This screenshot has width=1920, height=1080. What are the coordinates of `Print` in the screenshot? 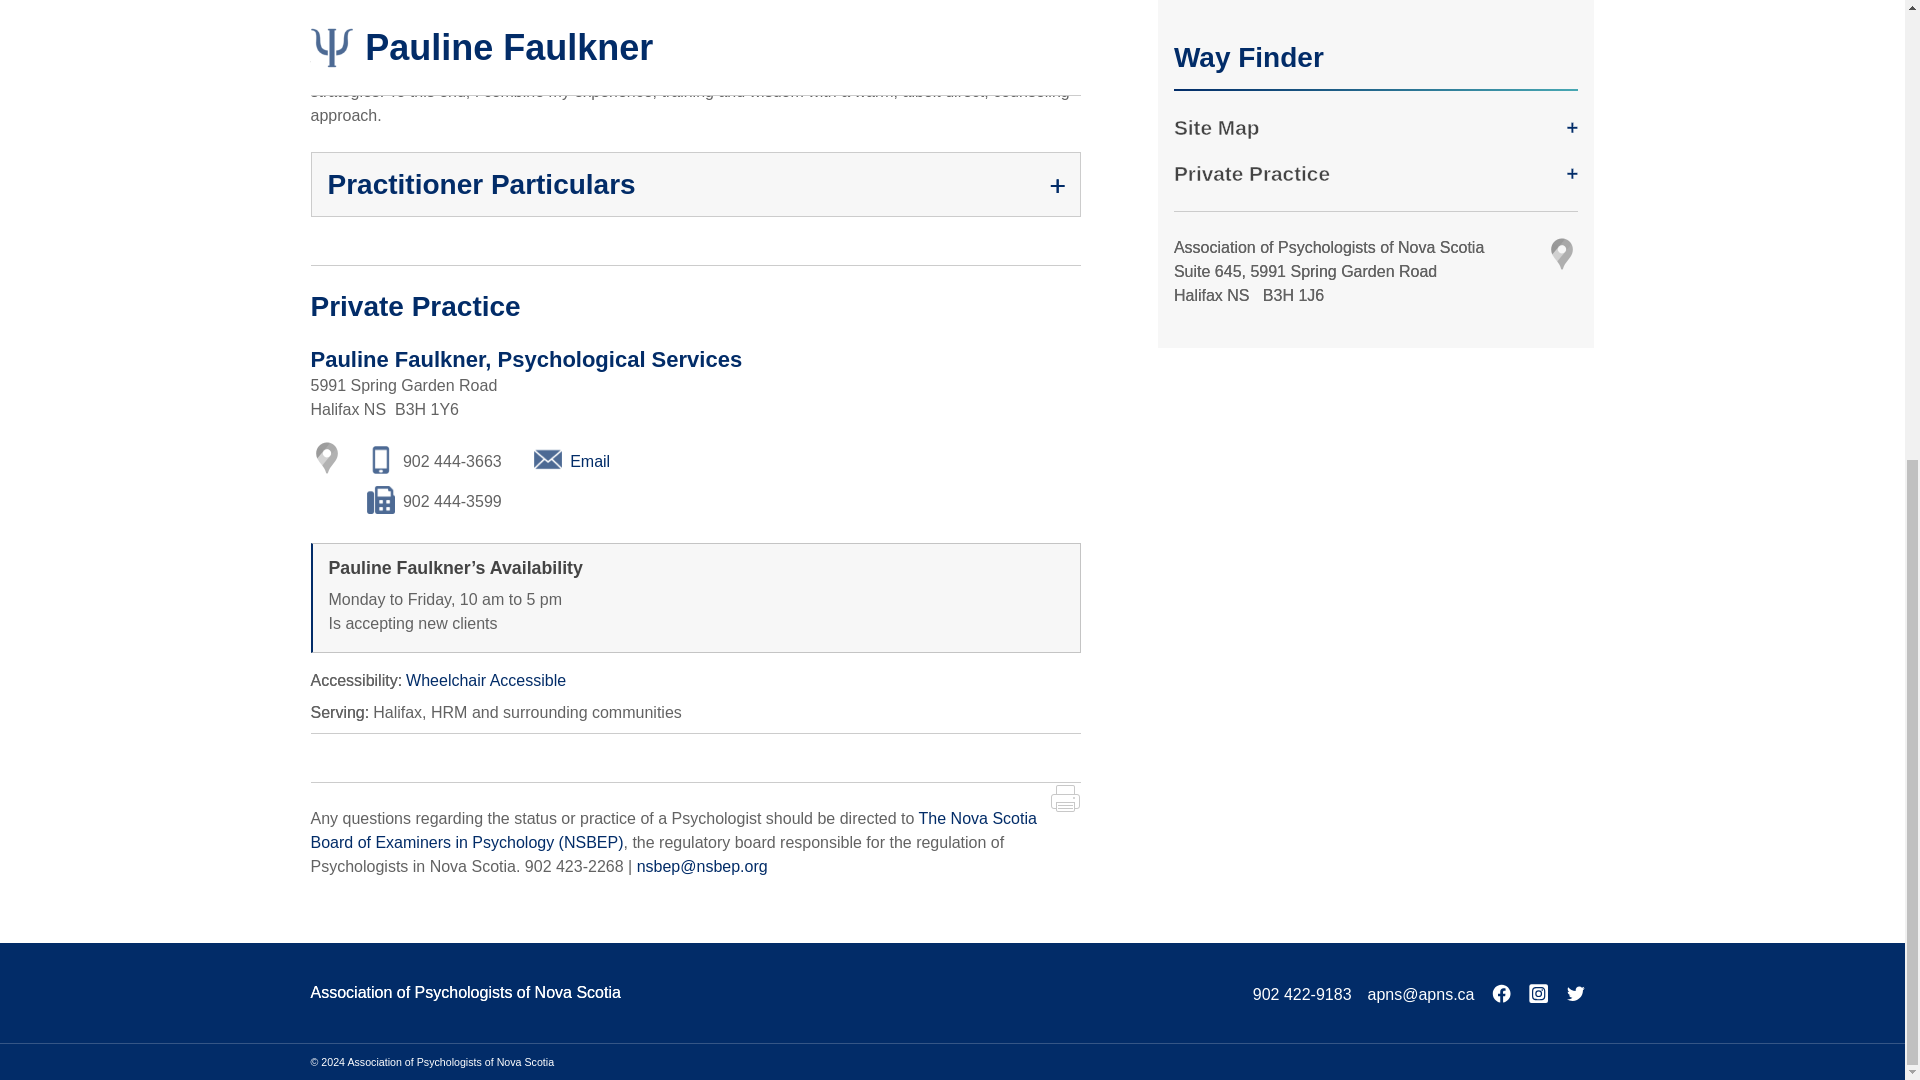 It's located at (1064, 798).